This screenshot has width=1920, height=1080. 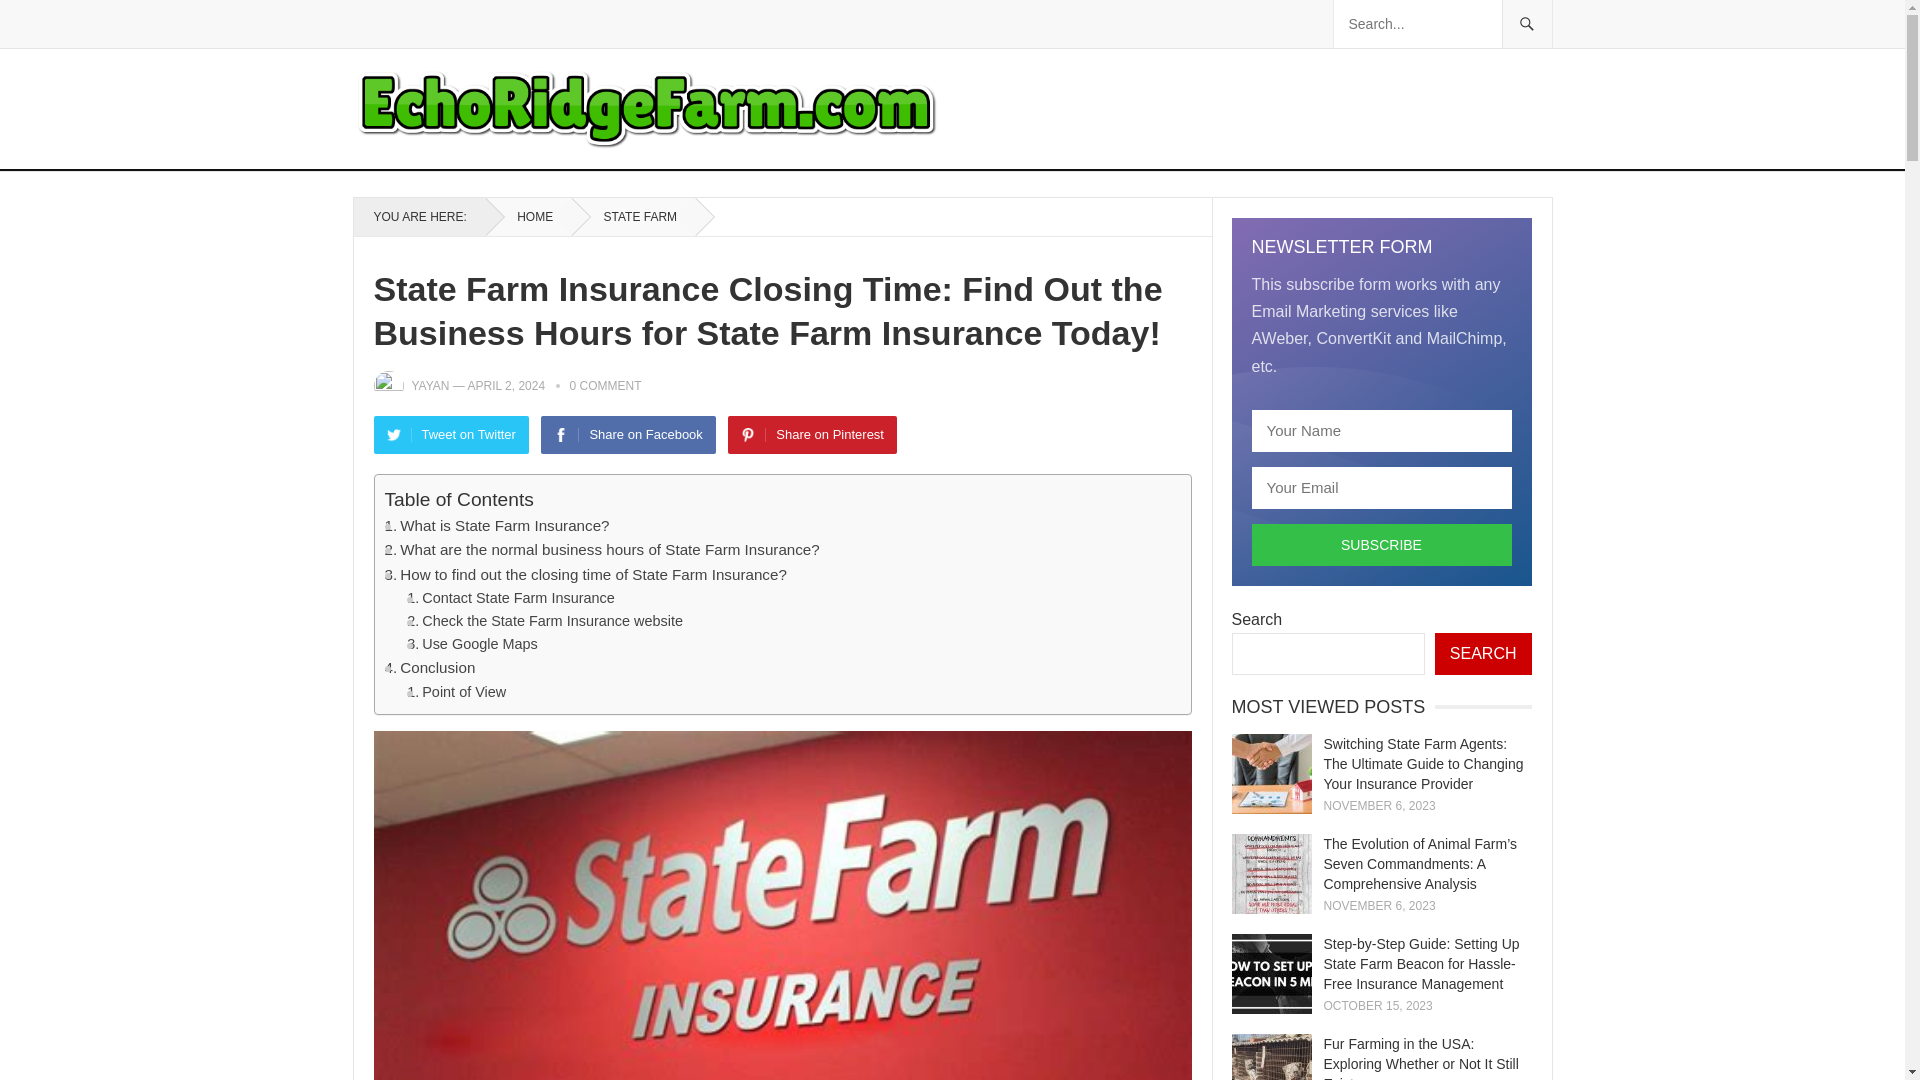 What do you see at coordinates (628, 434) in the screenshot?
I see `Share on Facebook` at bounding box center [628, 434].